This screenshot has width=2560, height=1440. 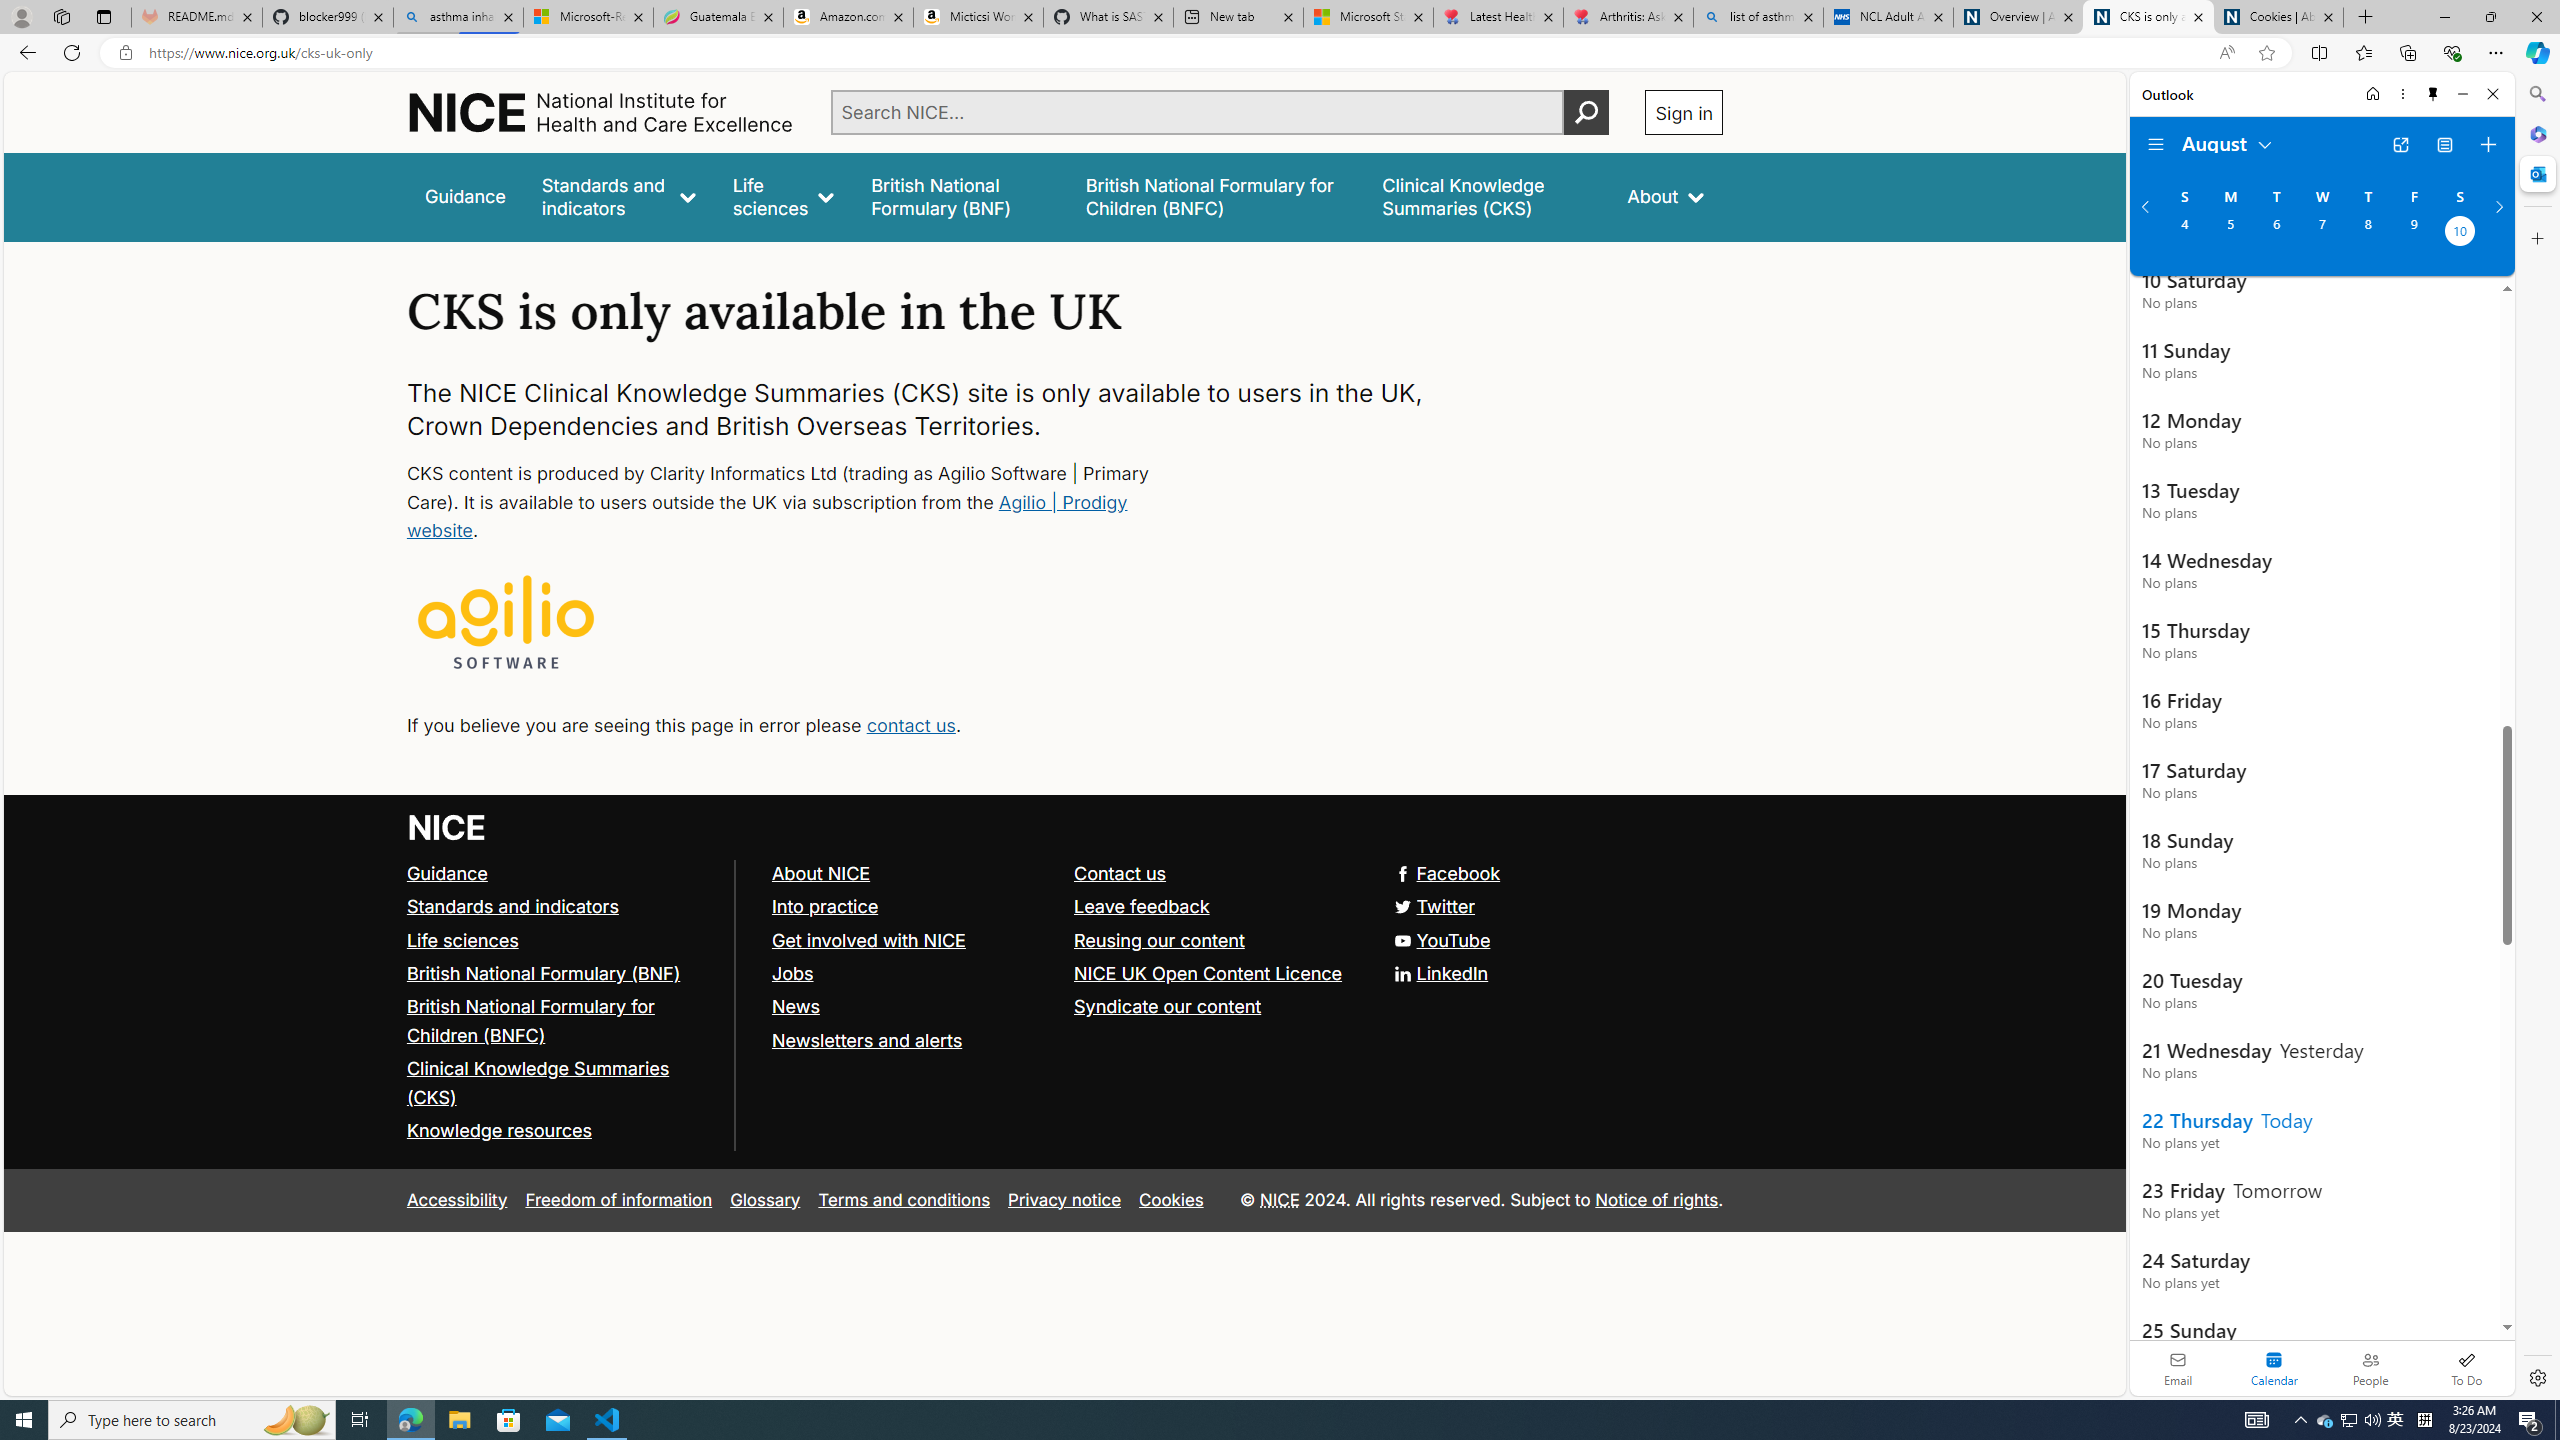 What do you see at coordinates (2371, 94) in the screenshot?
I see `Home` at bounding box center [2371, 94].